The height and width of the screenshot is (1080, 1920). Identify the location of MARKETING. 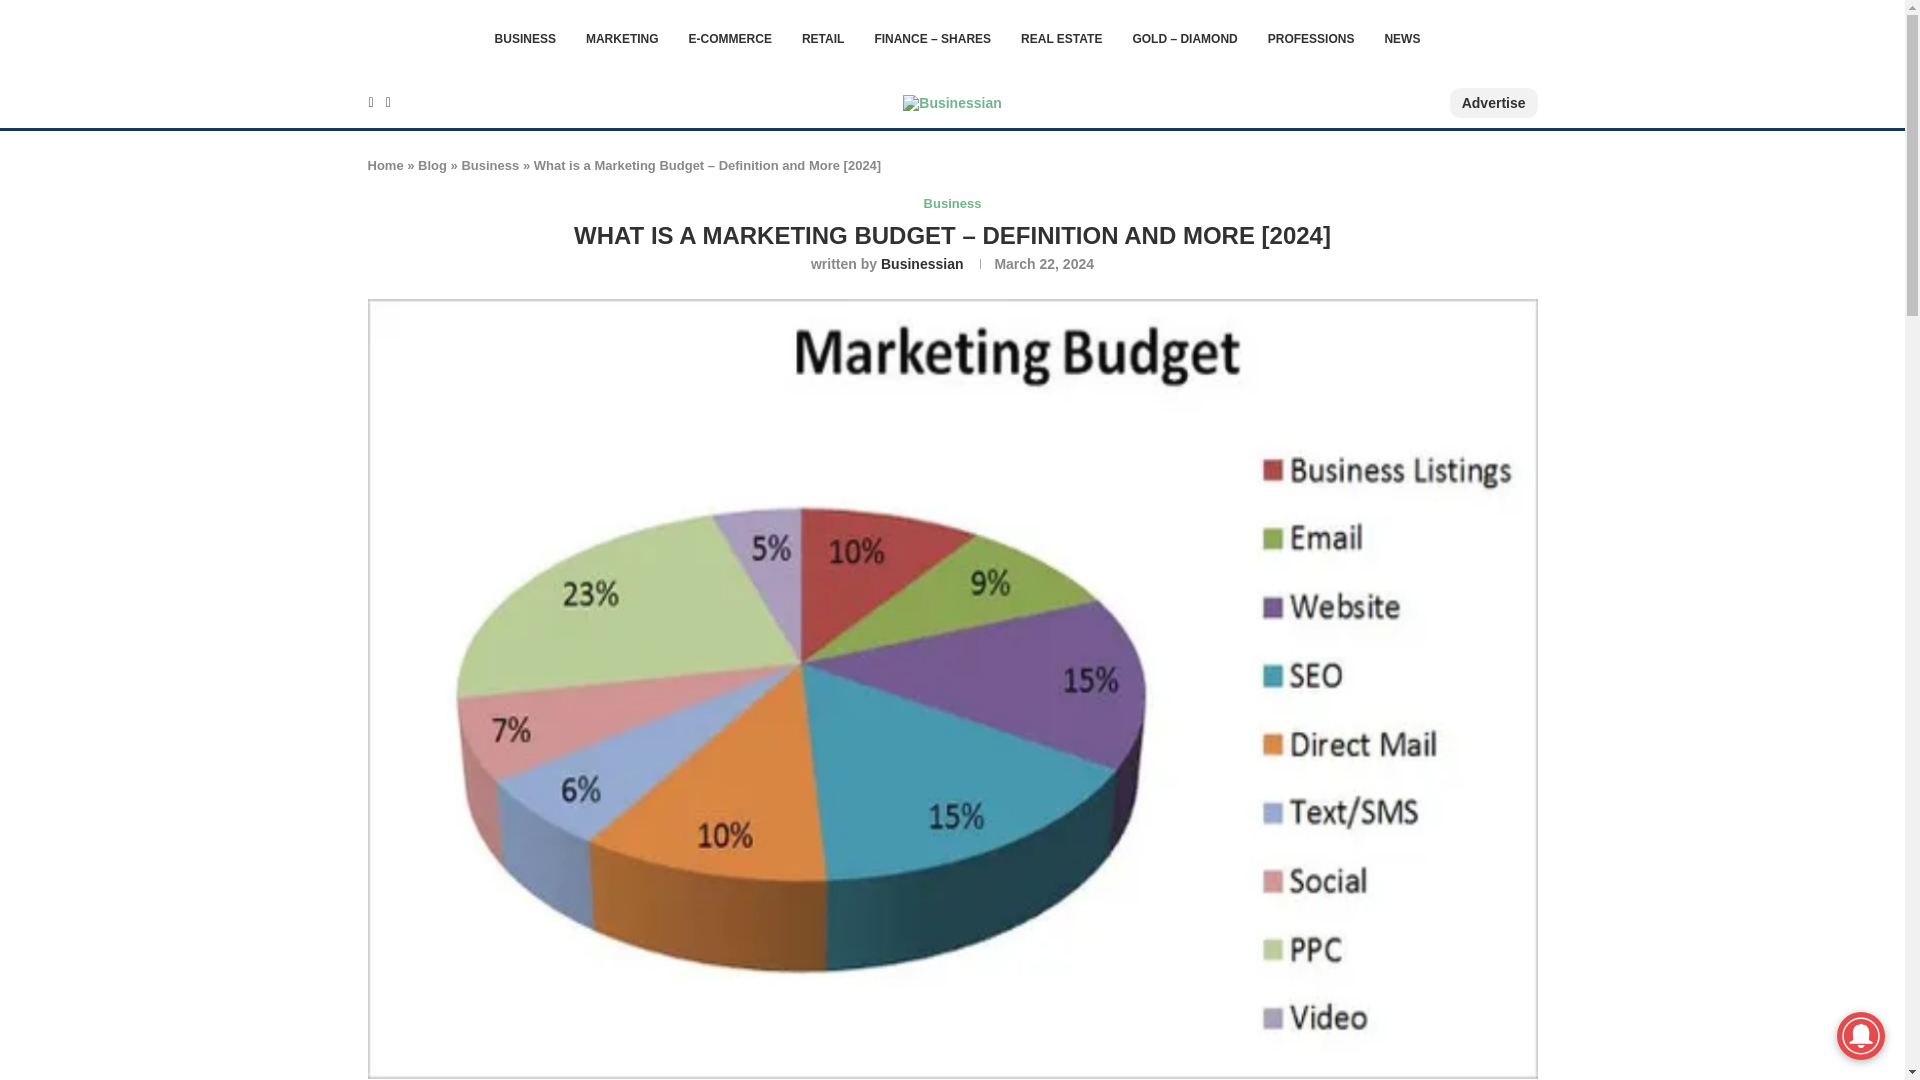
(622, 38).